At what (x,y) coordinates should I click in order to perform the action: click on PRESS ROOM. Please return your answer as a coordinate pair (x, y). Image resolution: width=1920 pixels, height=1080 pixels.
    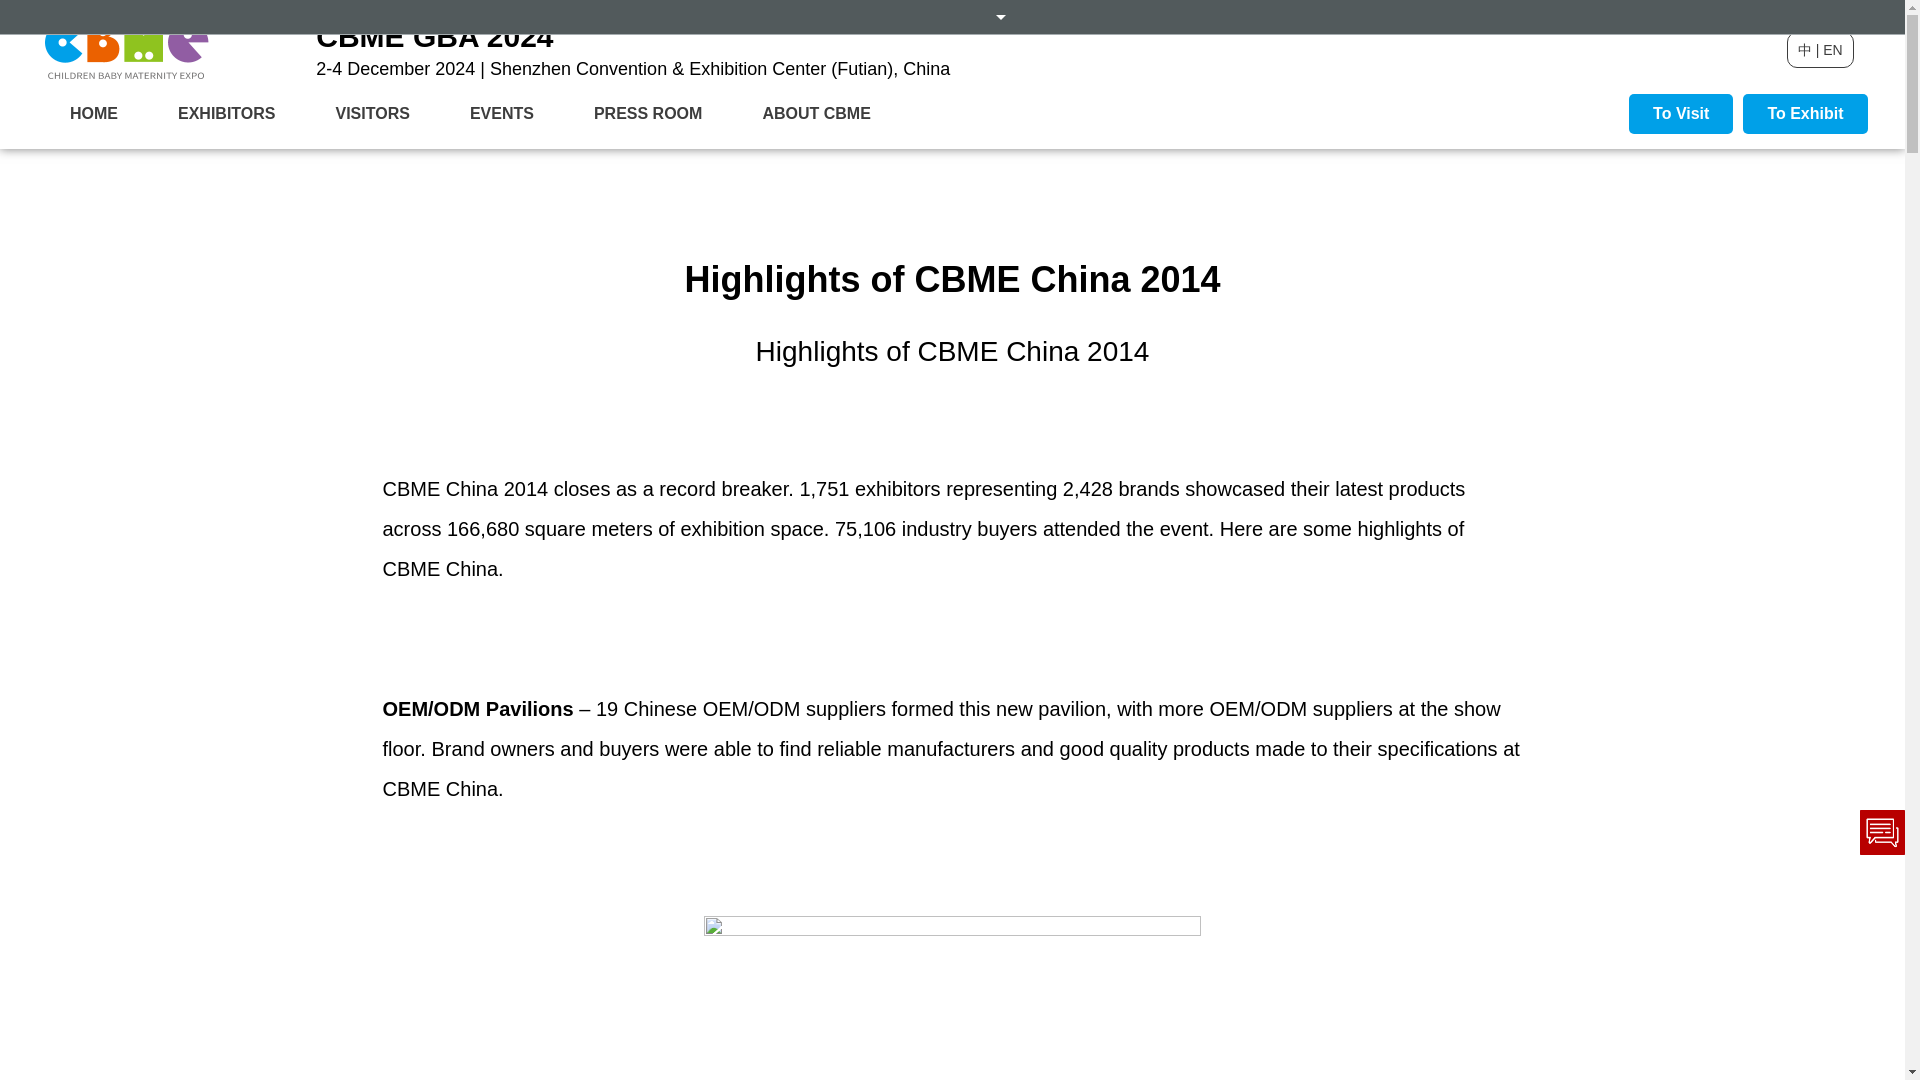
    Looking at the image, I should click on (648, 114).